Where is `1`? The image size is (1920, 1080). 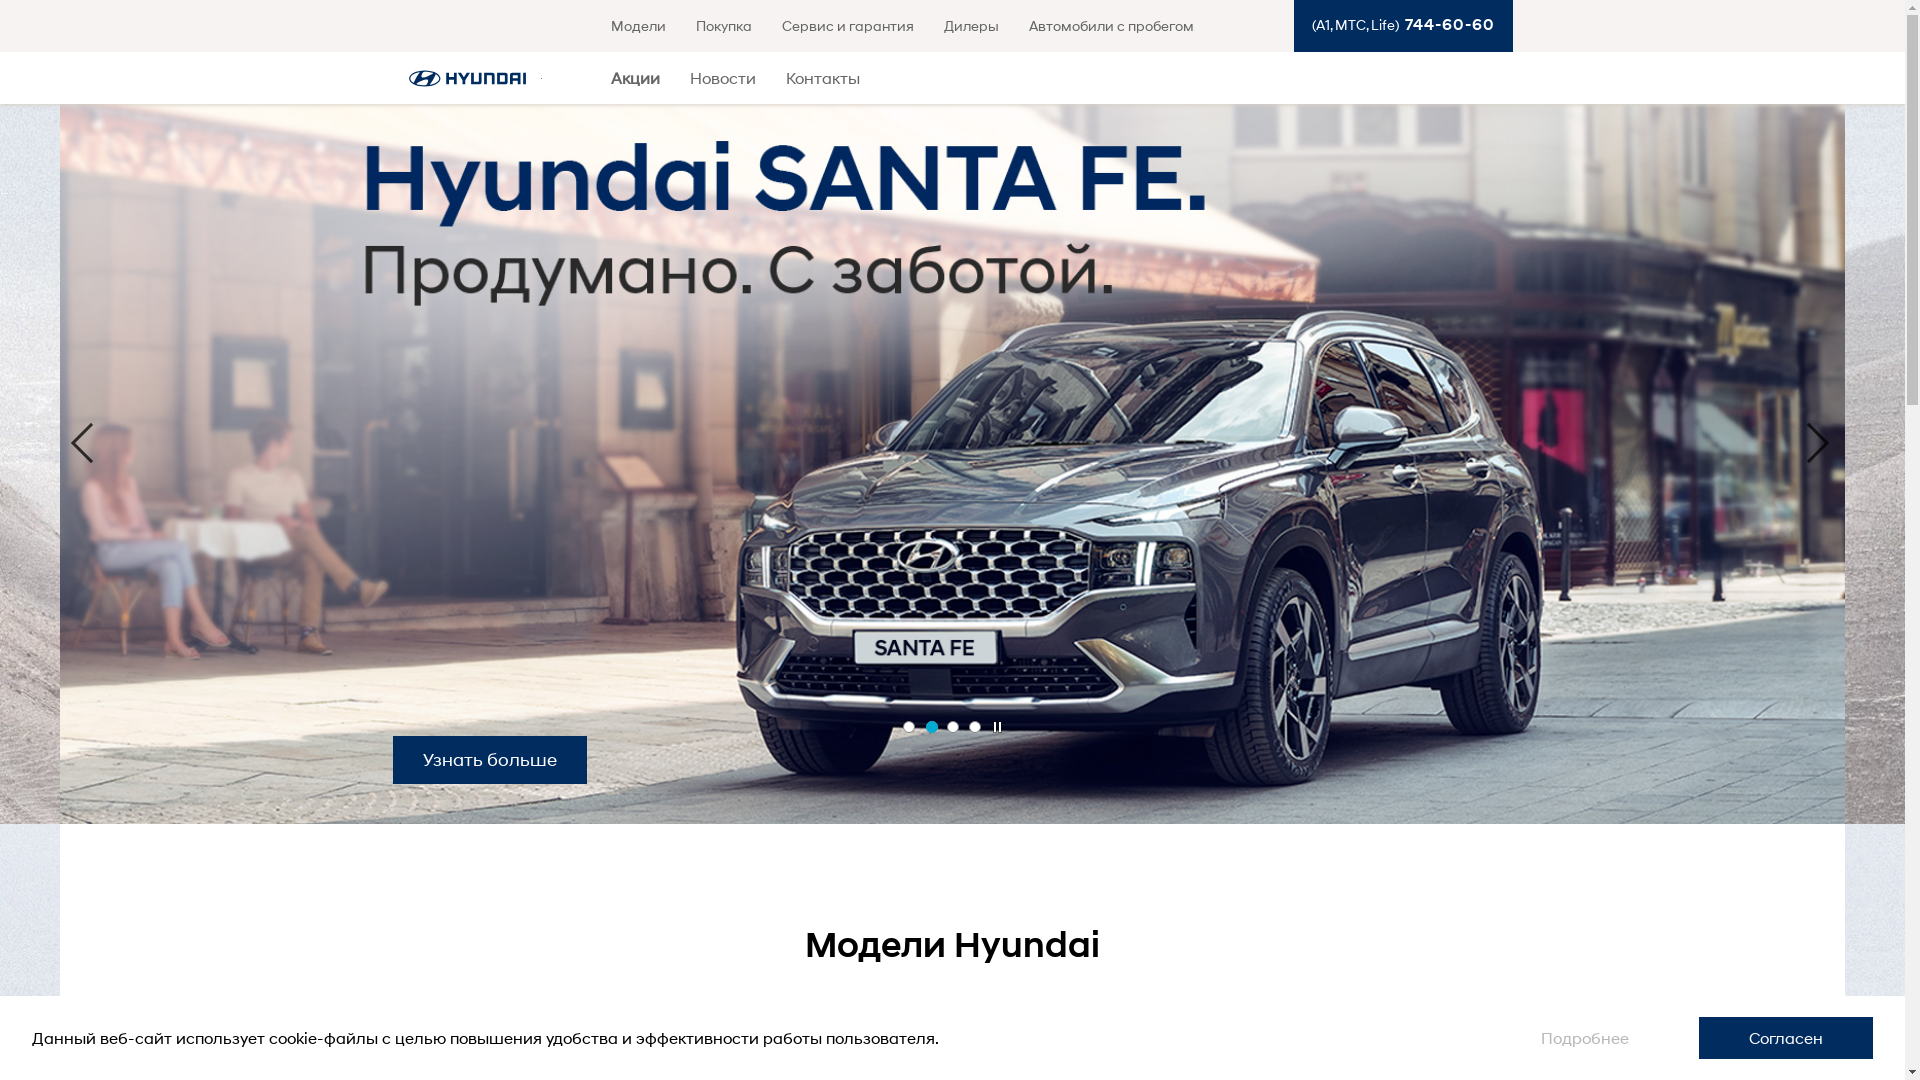
1 is located at coordinates (908, 727).